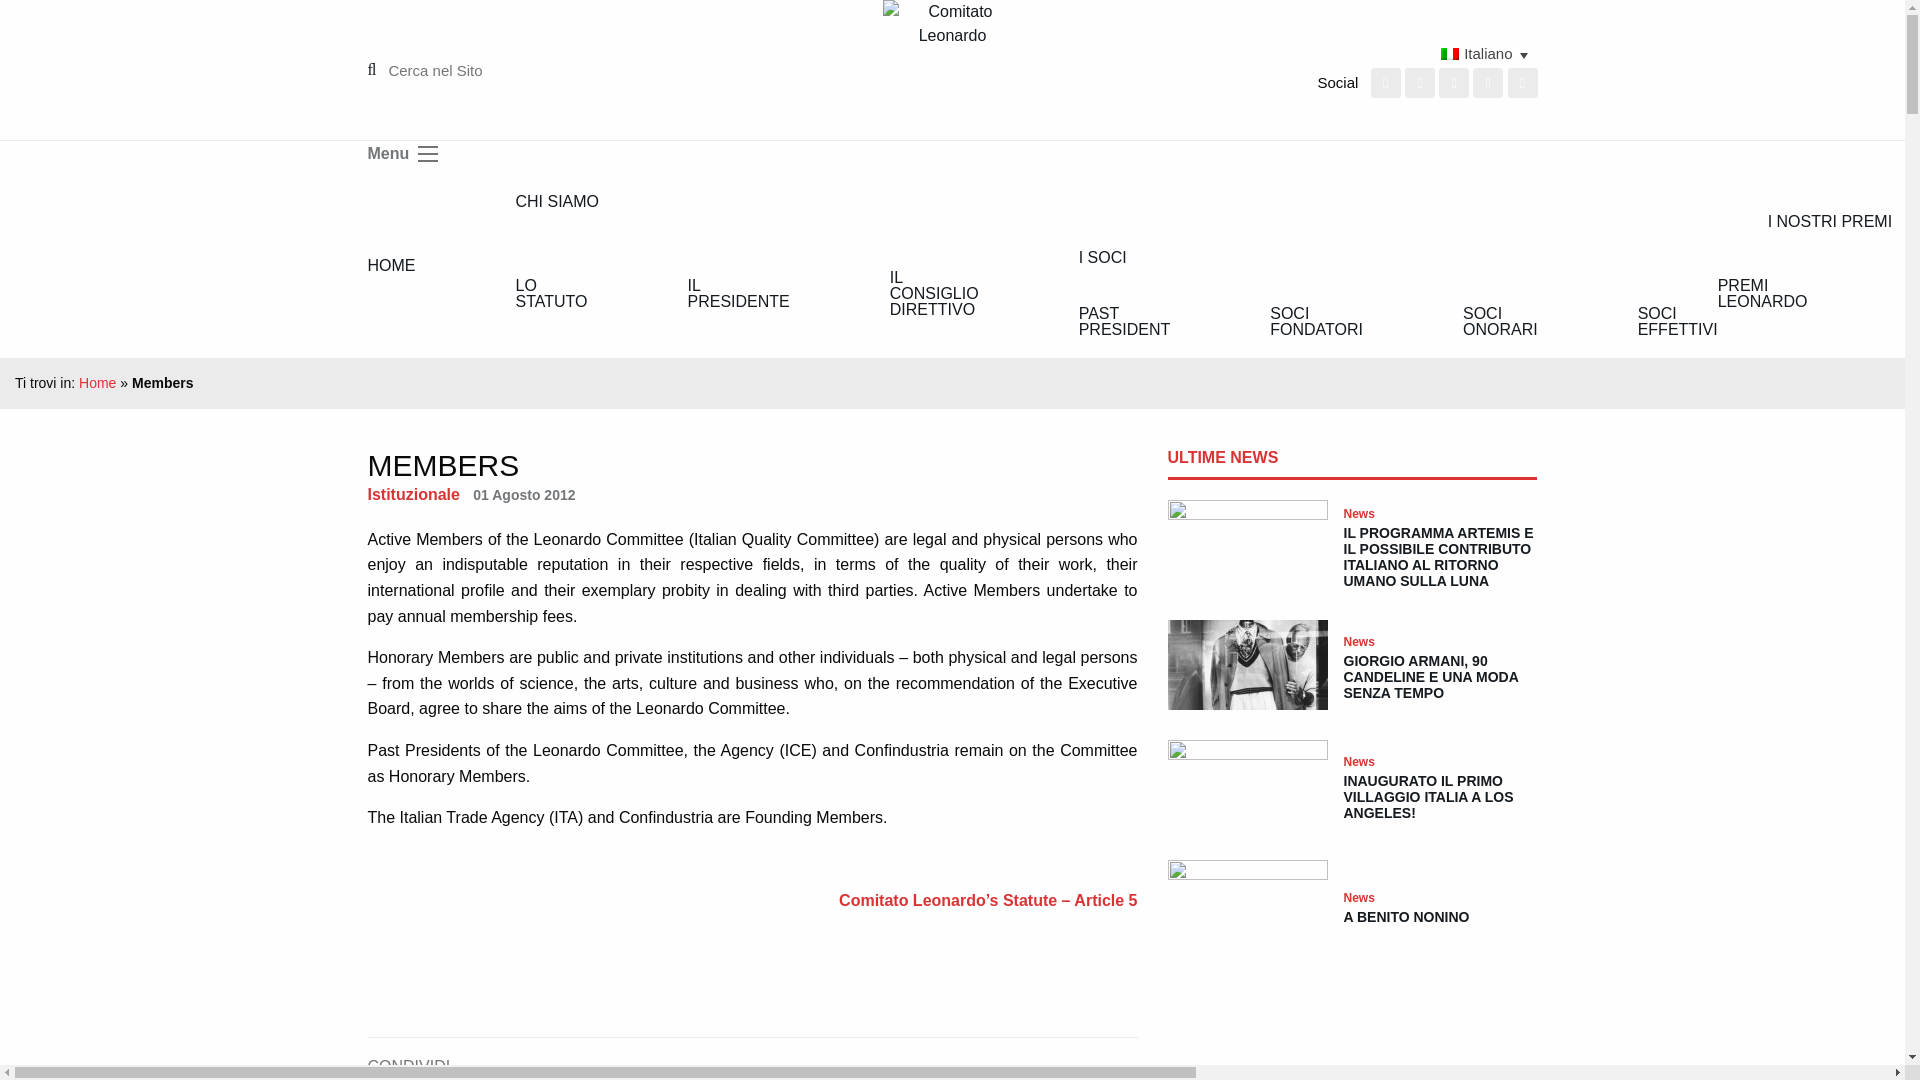  What do you see at coordinates (96, 382) in the screenshot?
I see `Home` at bounding box center [96, 382].